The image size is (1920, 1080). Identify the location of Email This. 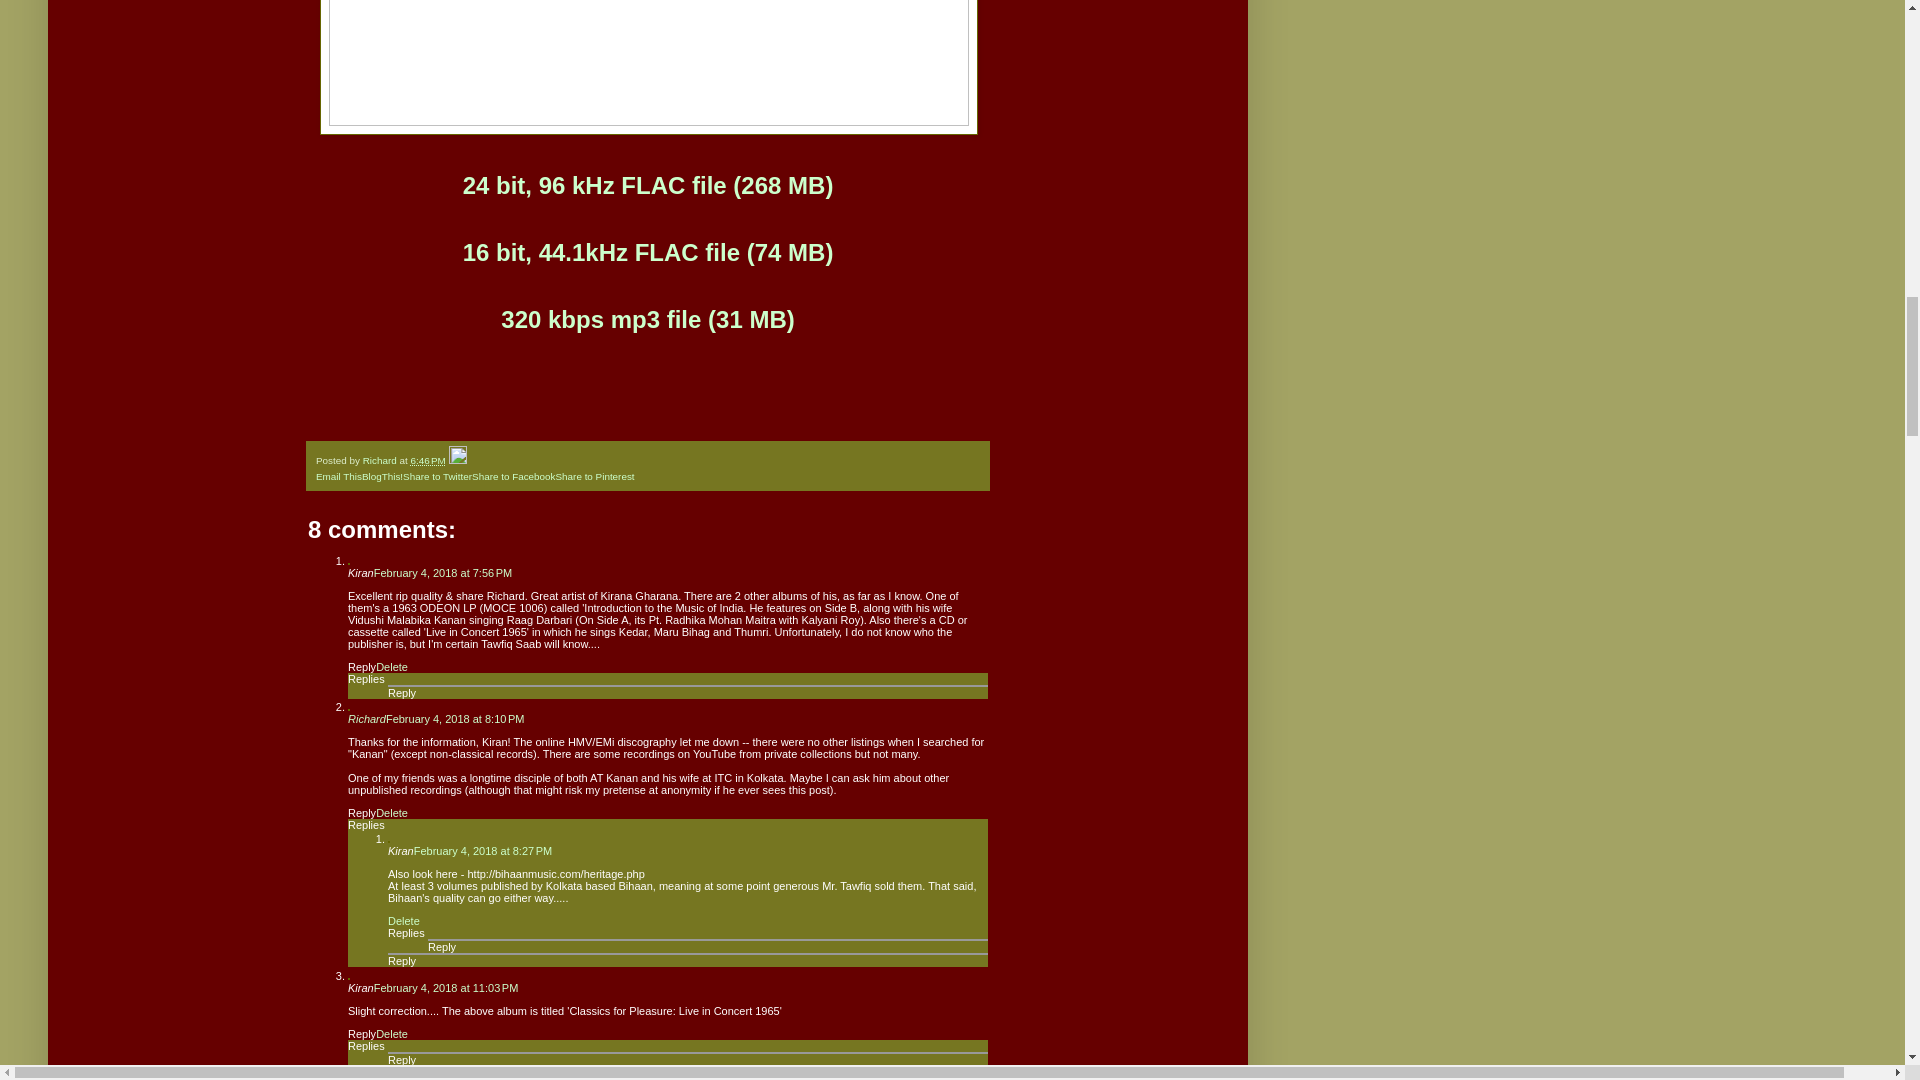
(339, 476).